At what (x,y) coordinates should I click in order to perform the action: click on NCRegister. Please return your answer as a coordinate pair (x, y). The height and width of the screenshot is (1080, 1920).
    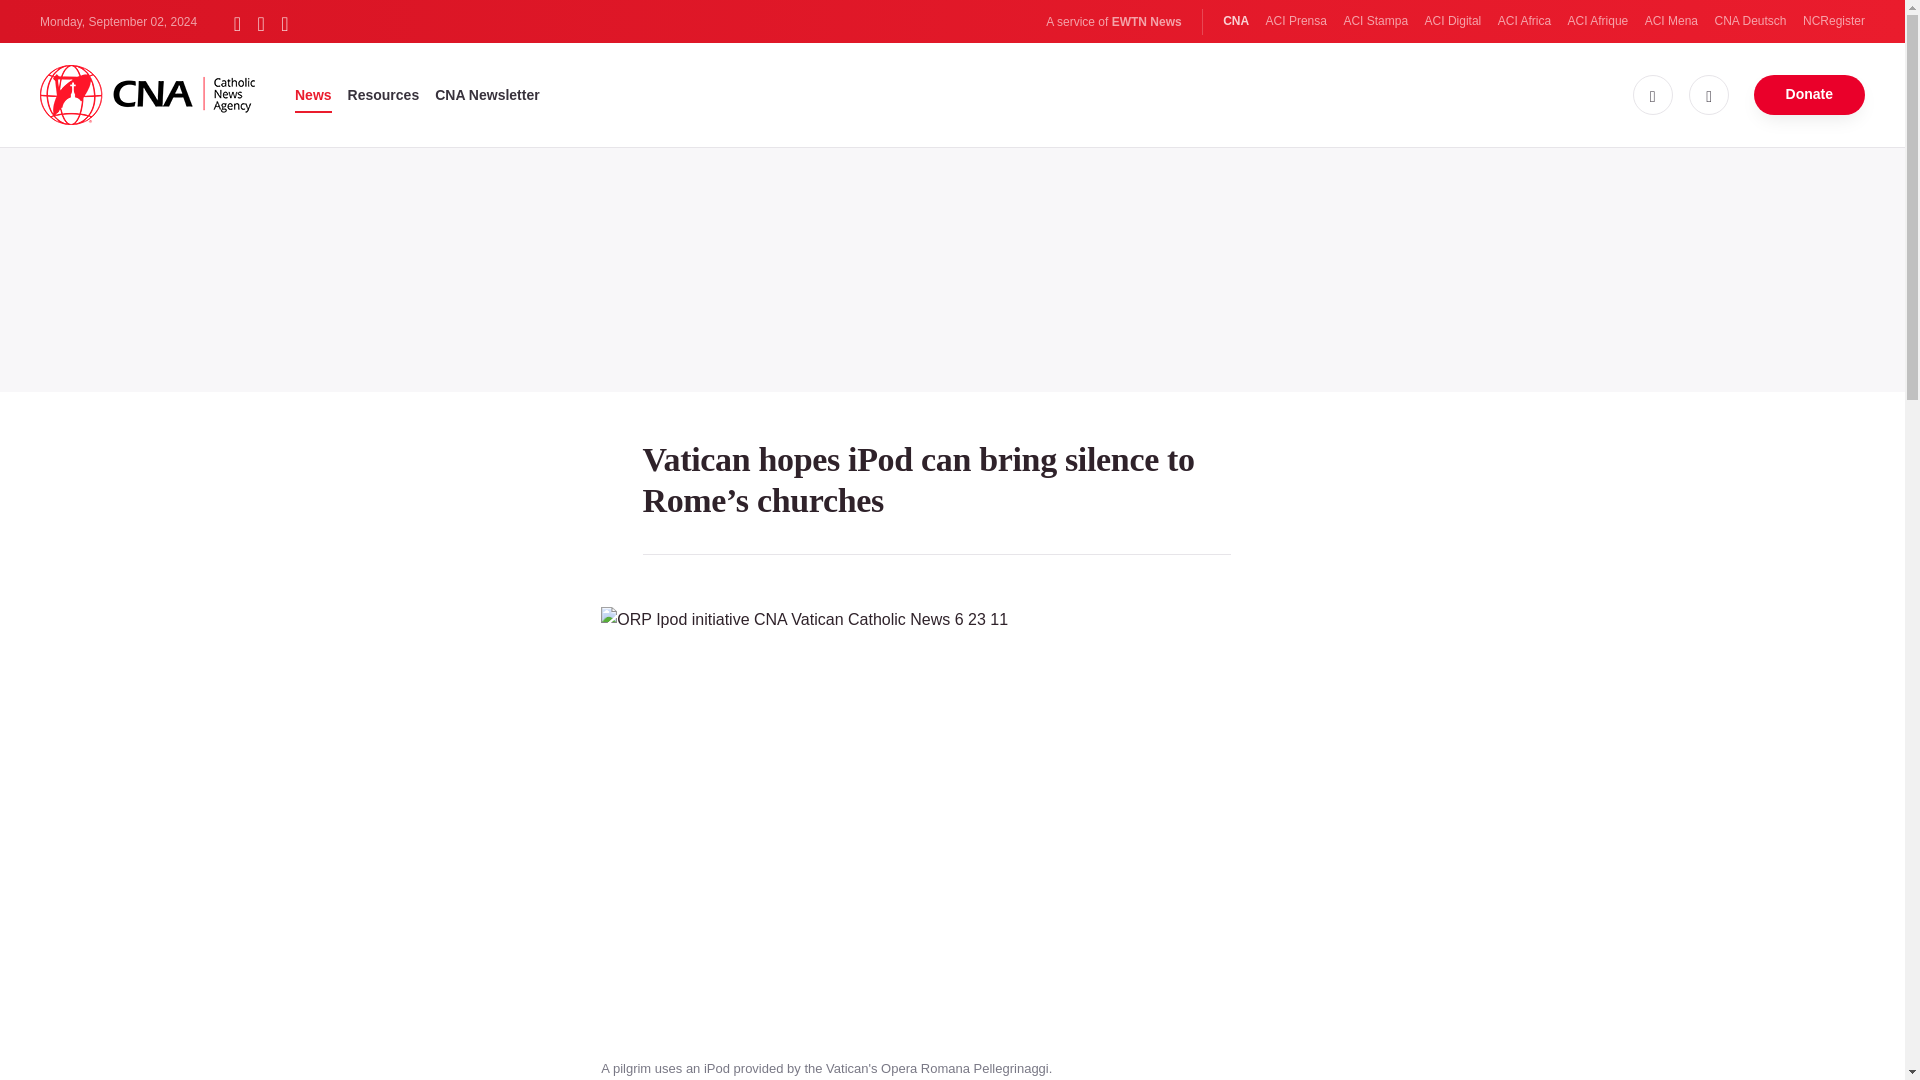
    Looking at the image, I should click on (1833, 21).